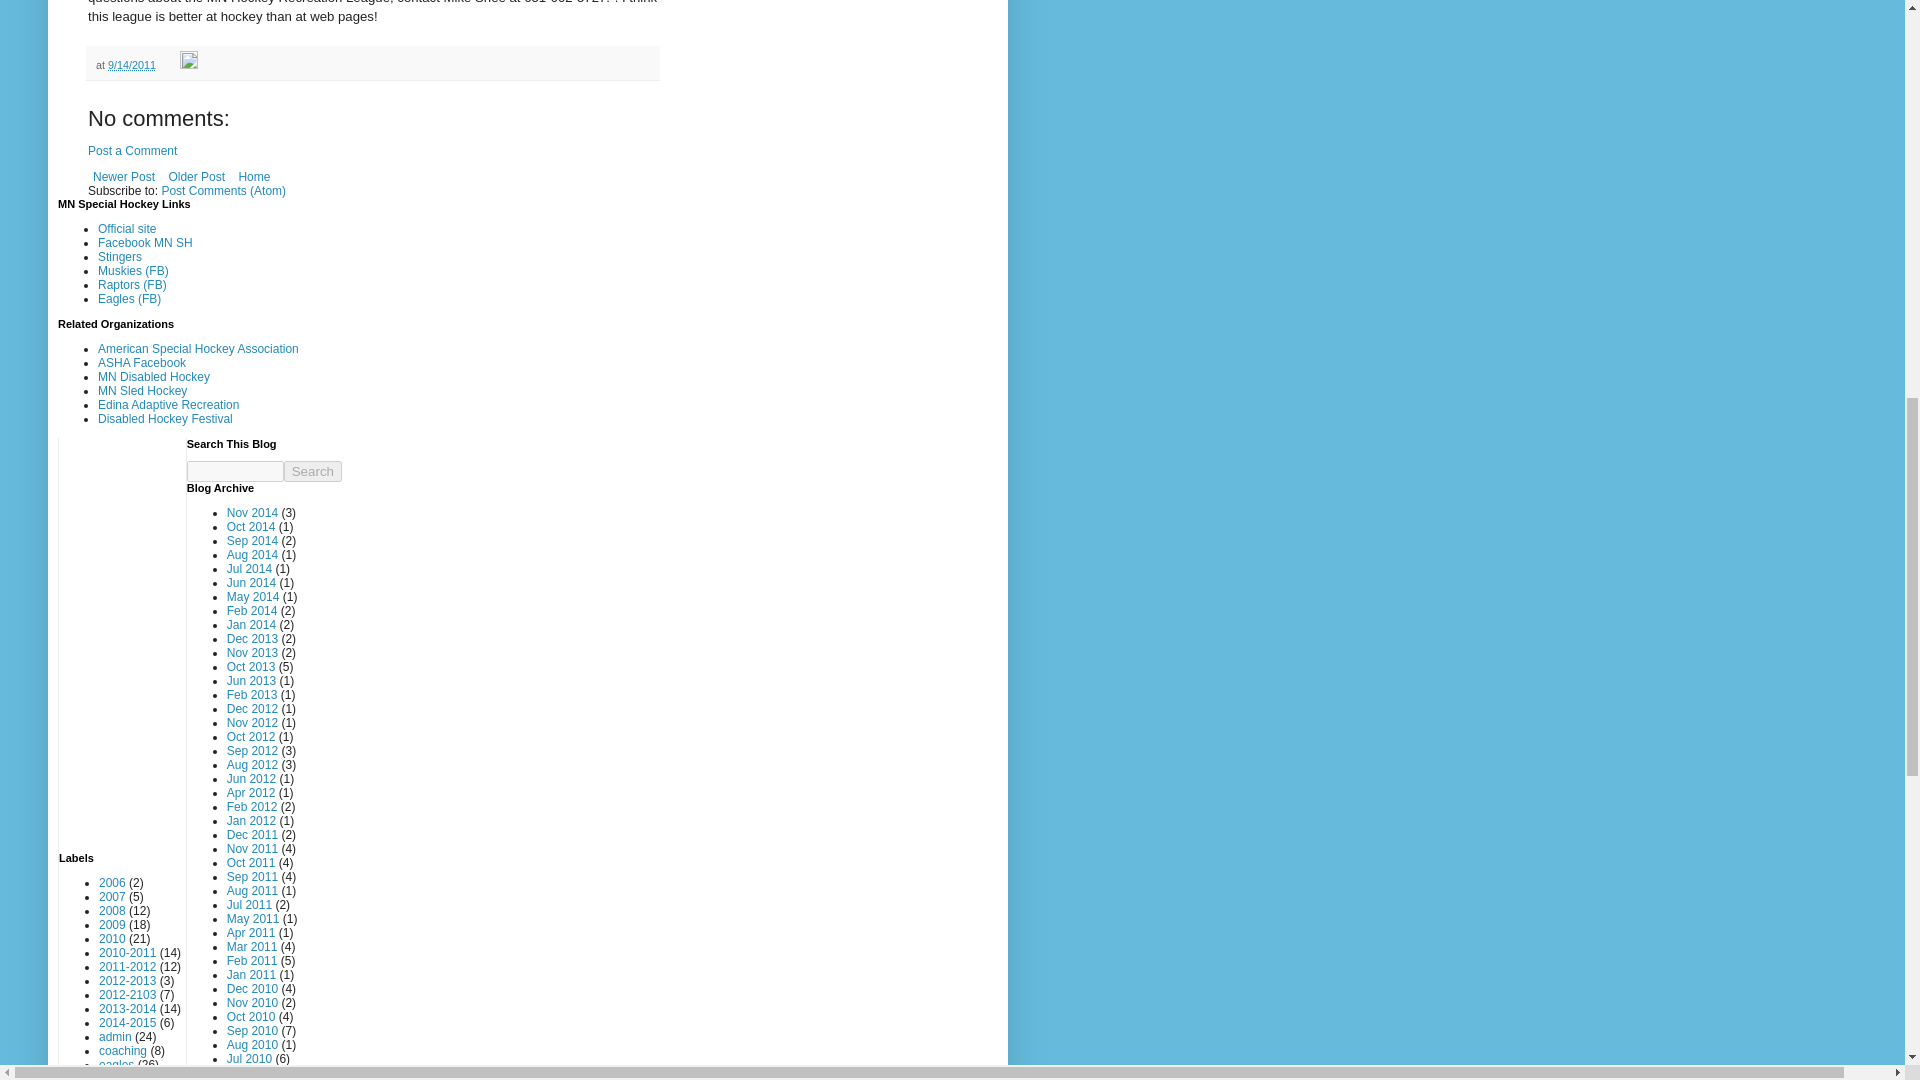 The image size is (1920, 1080). What do you see at coordinates (196, 177) in the screenshot?
I see `Older Post` at bounding box center [196, 177].